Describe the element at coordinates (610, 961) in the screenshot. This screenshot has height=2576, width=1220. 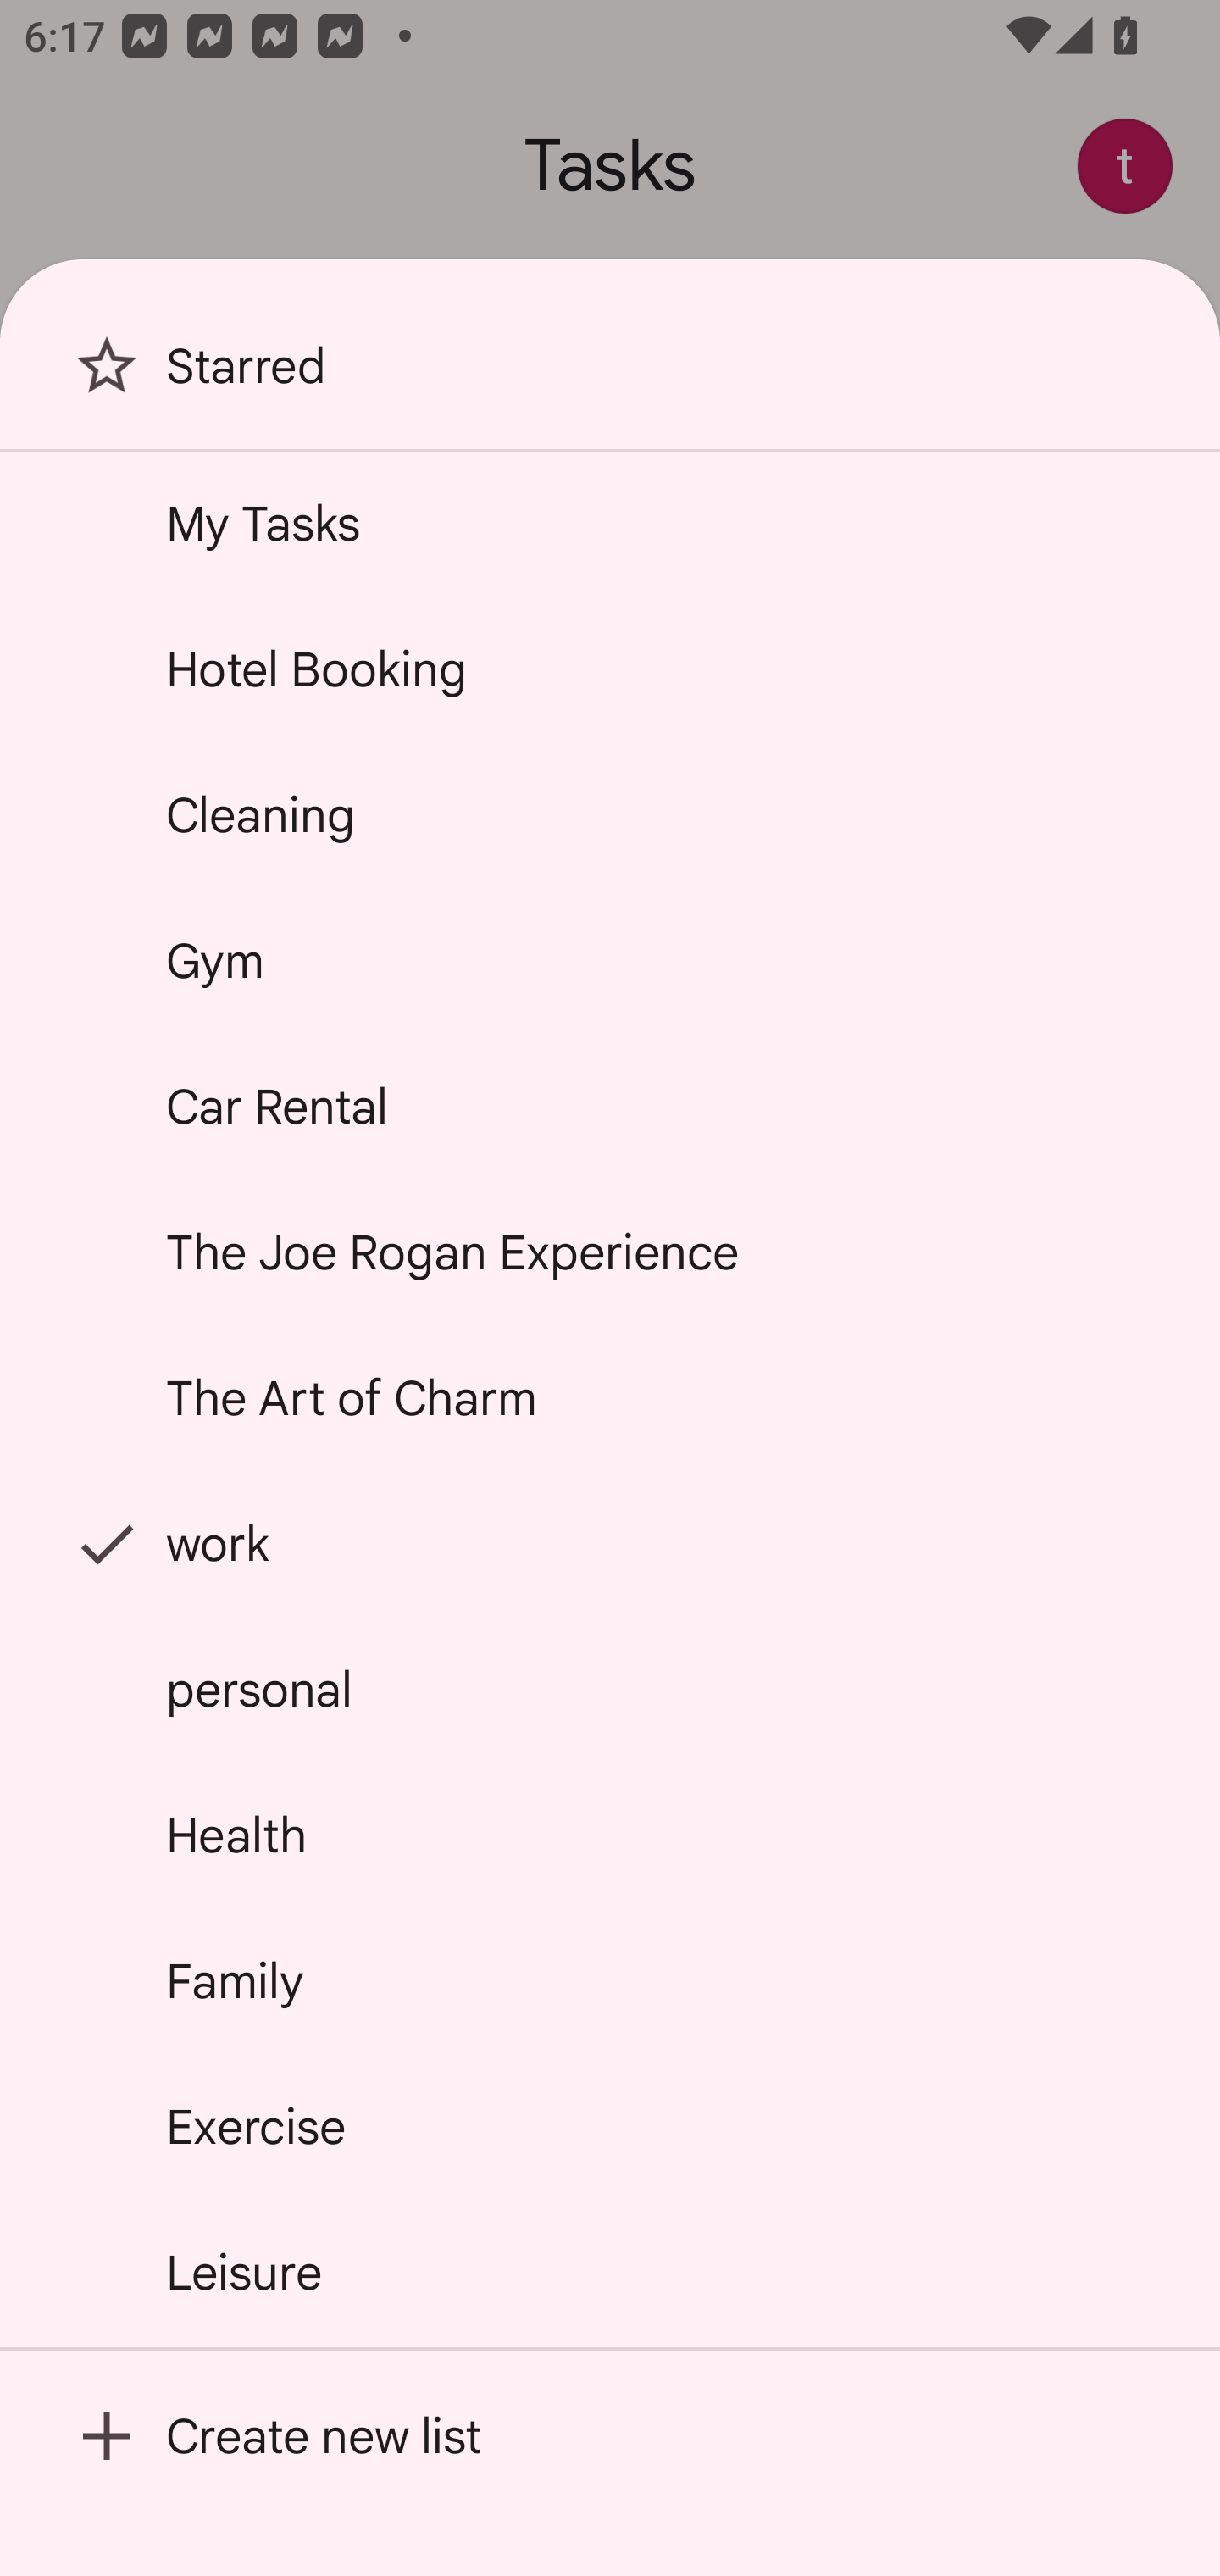
I see `Gym` at that location.